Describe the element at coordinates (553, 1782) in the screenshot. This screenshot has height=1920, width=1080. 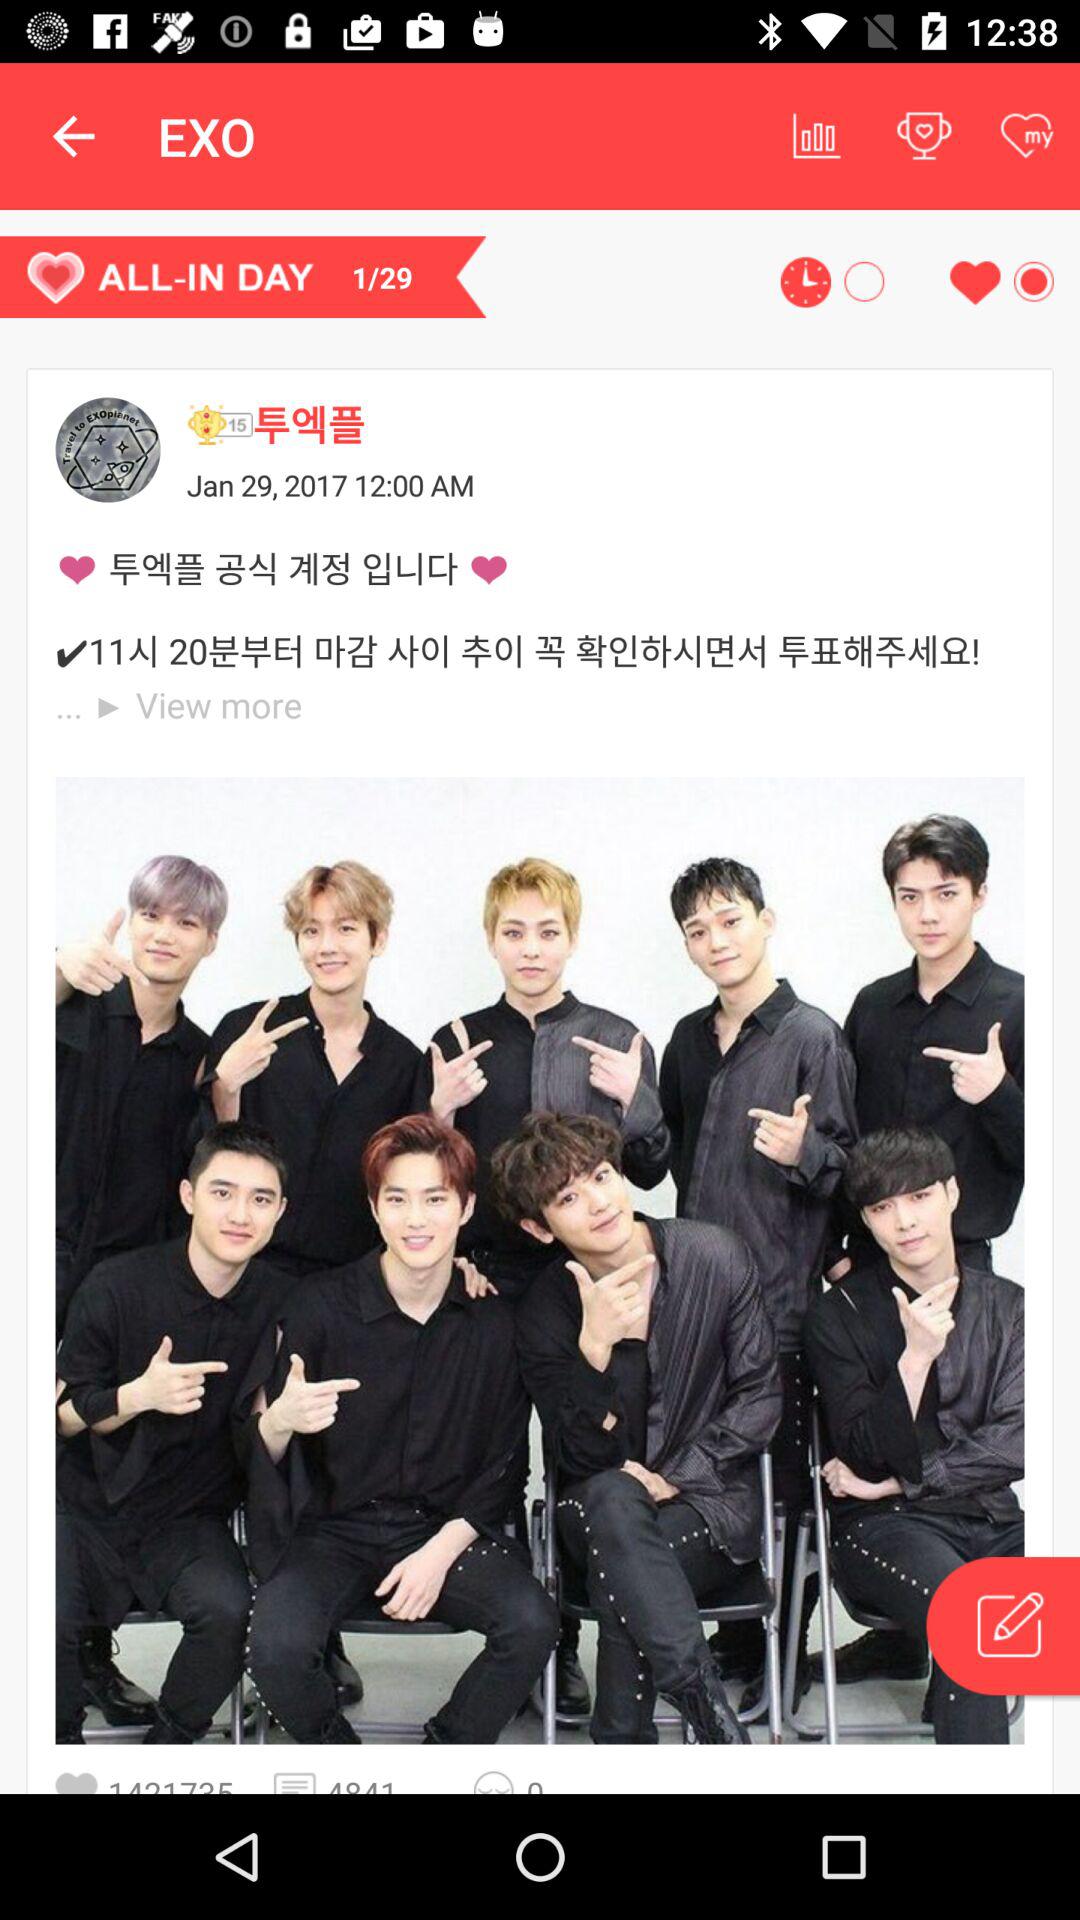
I see `jump until the 0 icon` at that location.